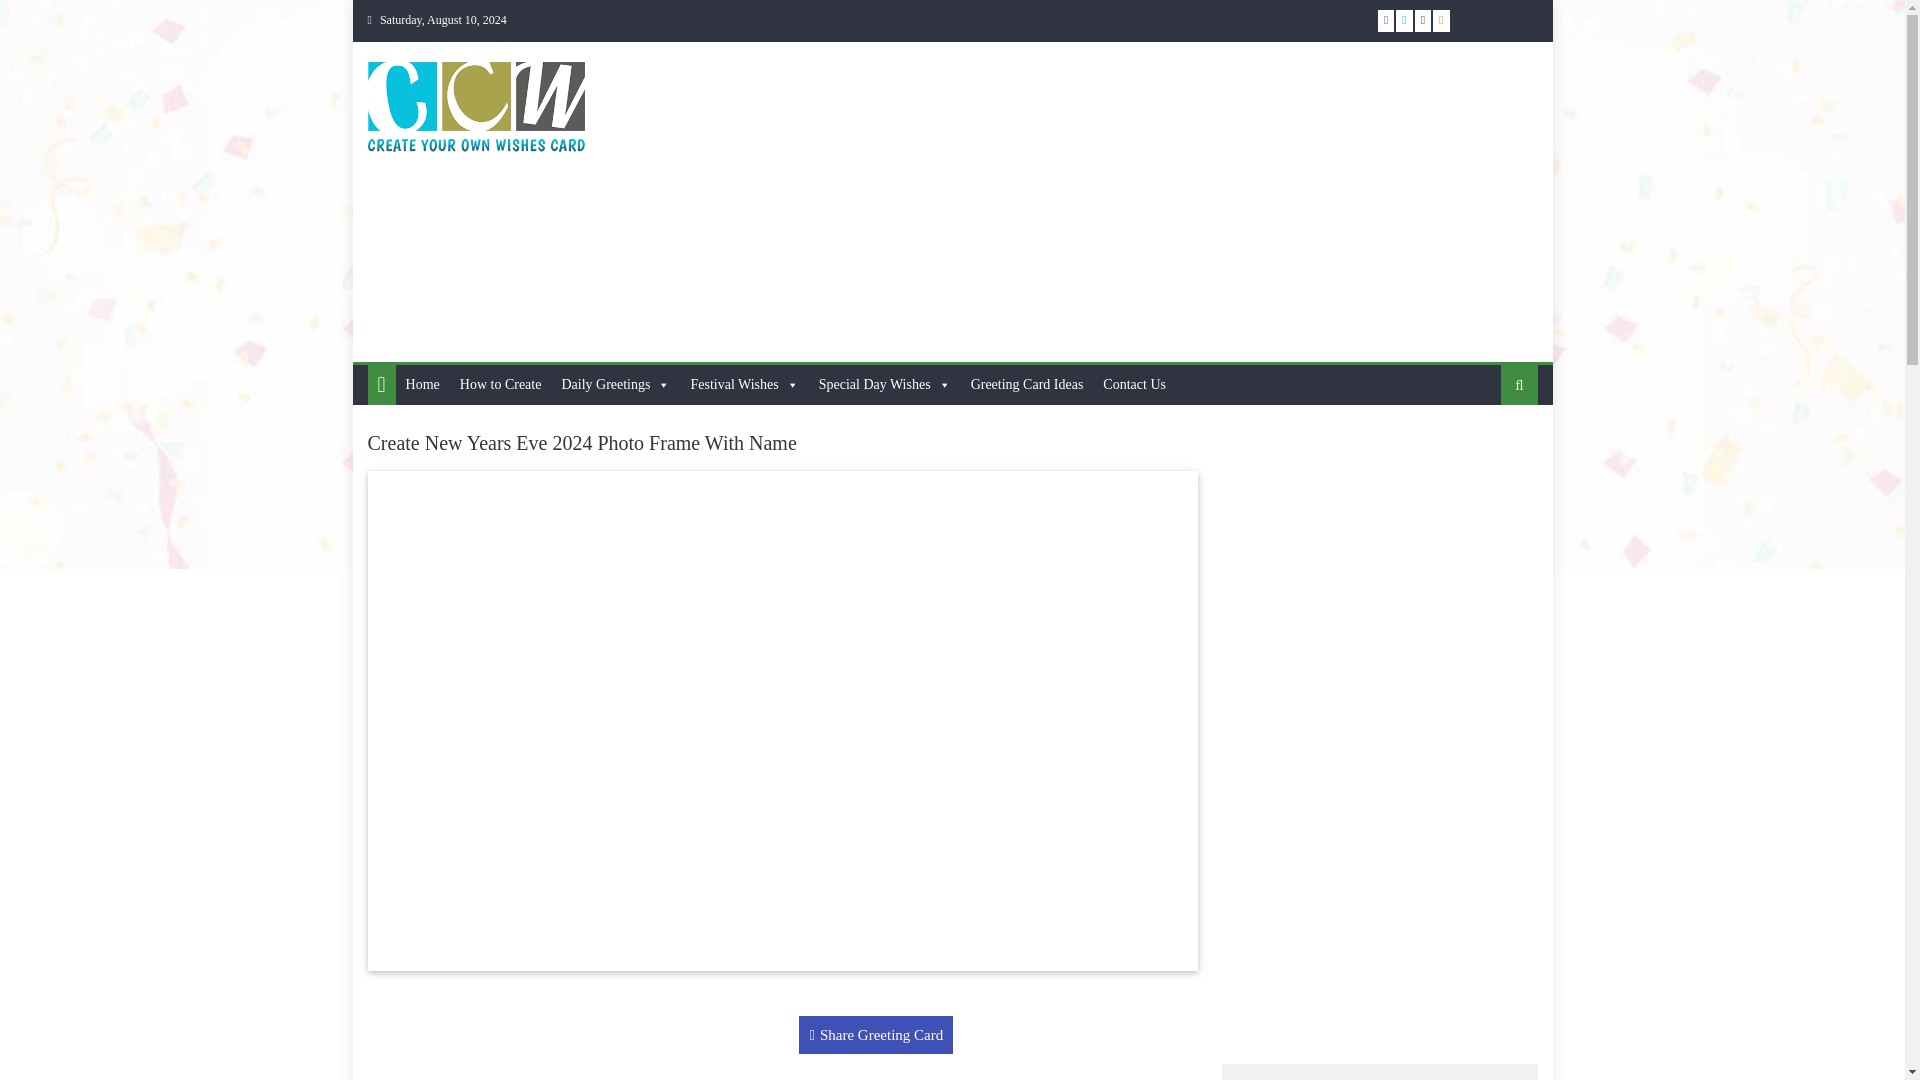 The width and height of the screenshot is (1920, 1080). I want to click on How to Create, so click(500, 385).